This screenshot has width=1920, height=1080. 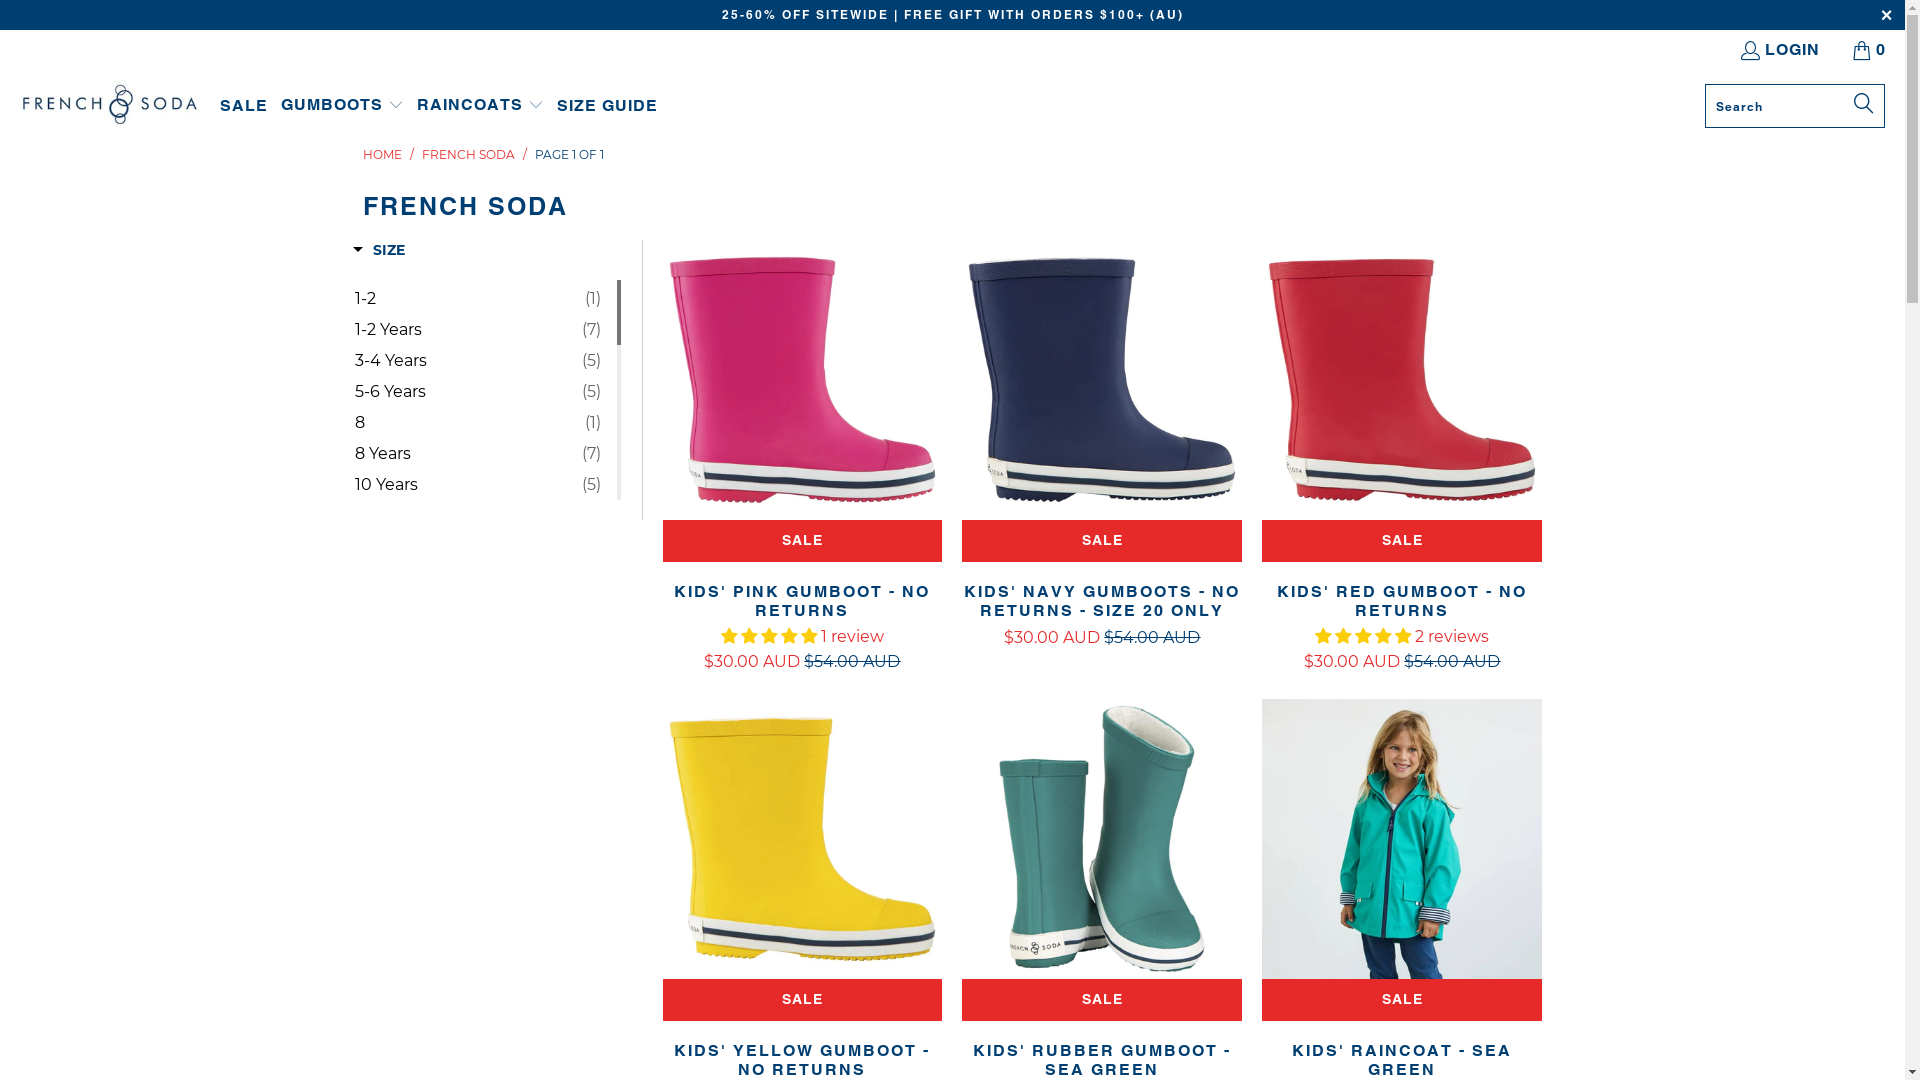 I want to click on 29
(6), so click(x=477, y=795).